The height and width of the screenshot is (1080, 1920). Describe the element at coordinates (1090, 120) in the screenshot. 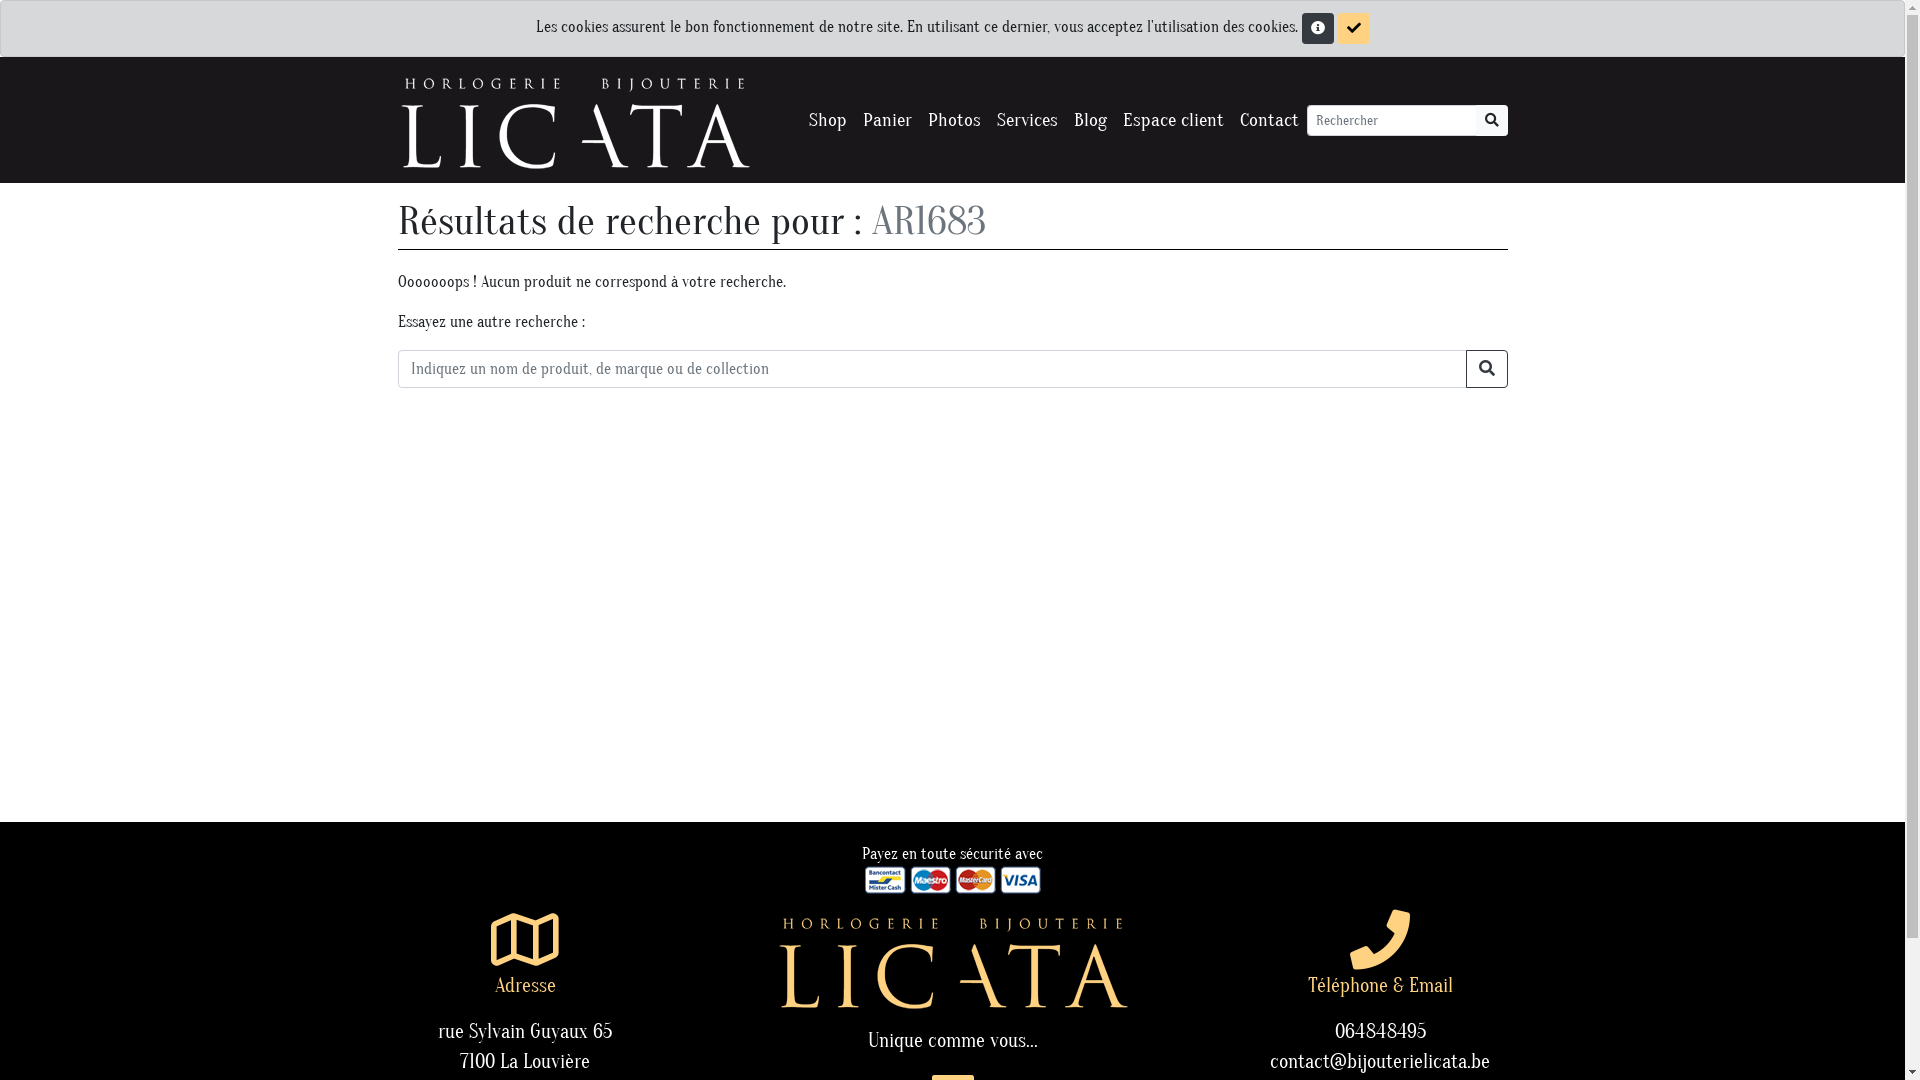

I see `Blog` at that location.